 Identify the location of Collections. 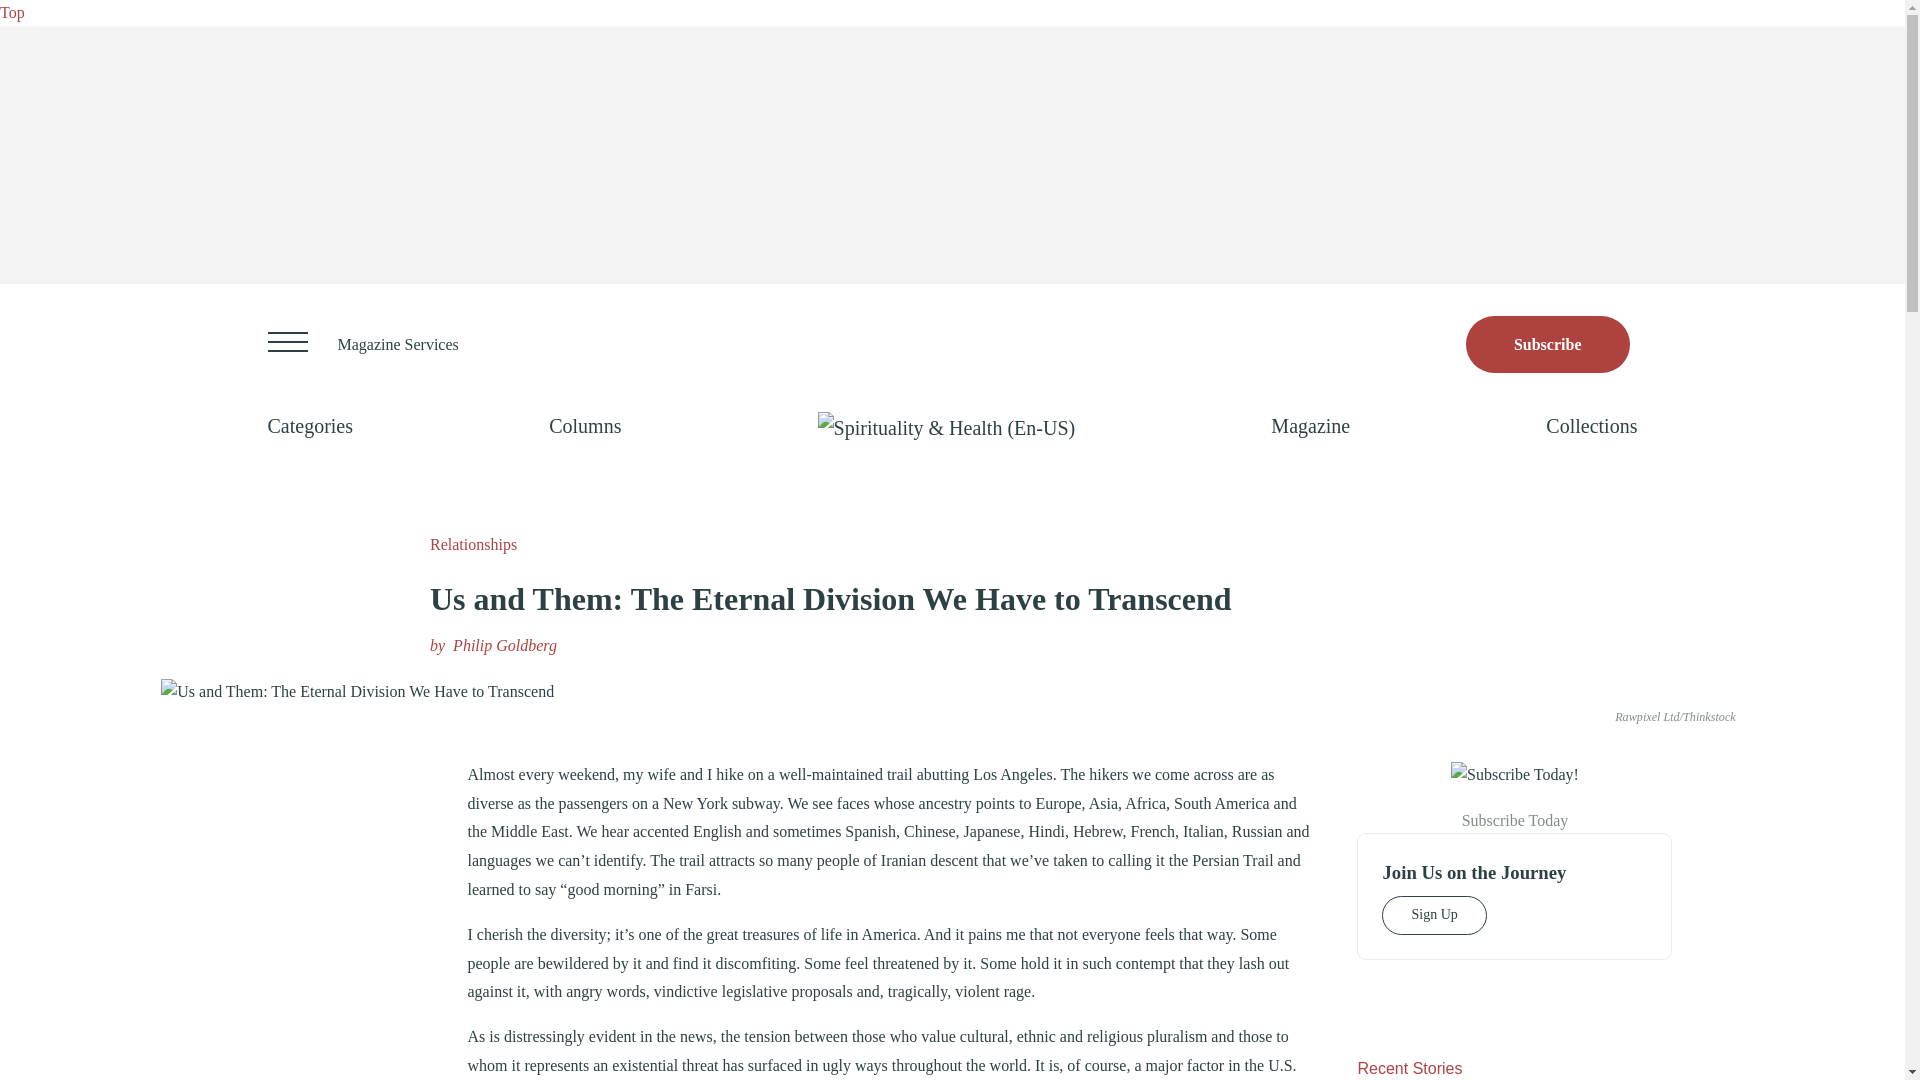
(1591, 426).